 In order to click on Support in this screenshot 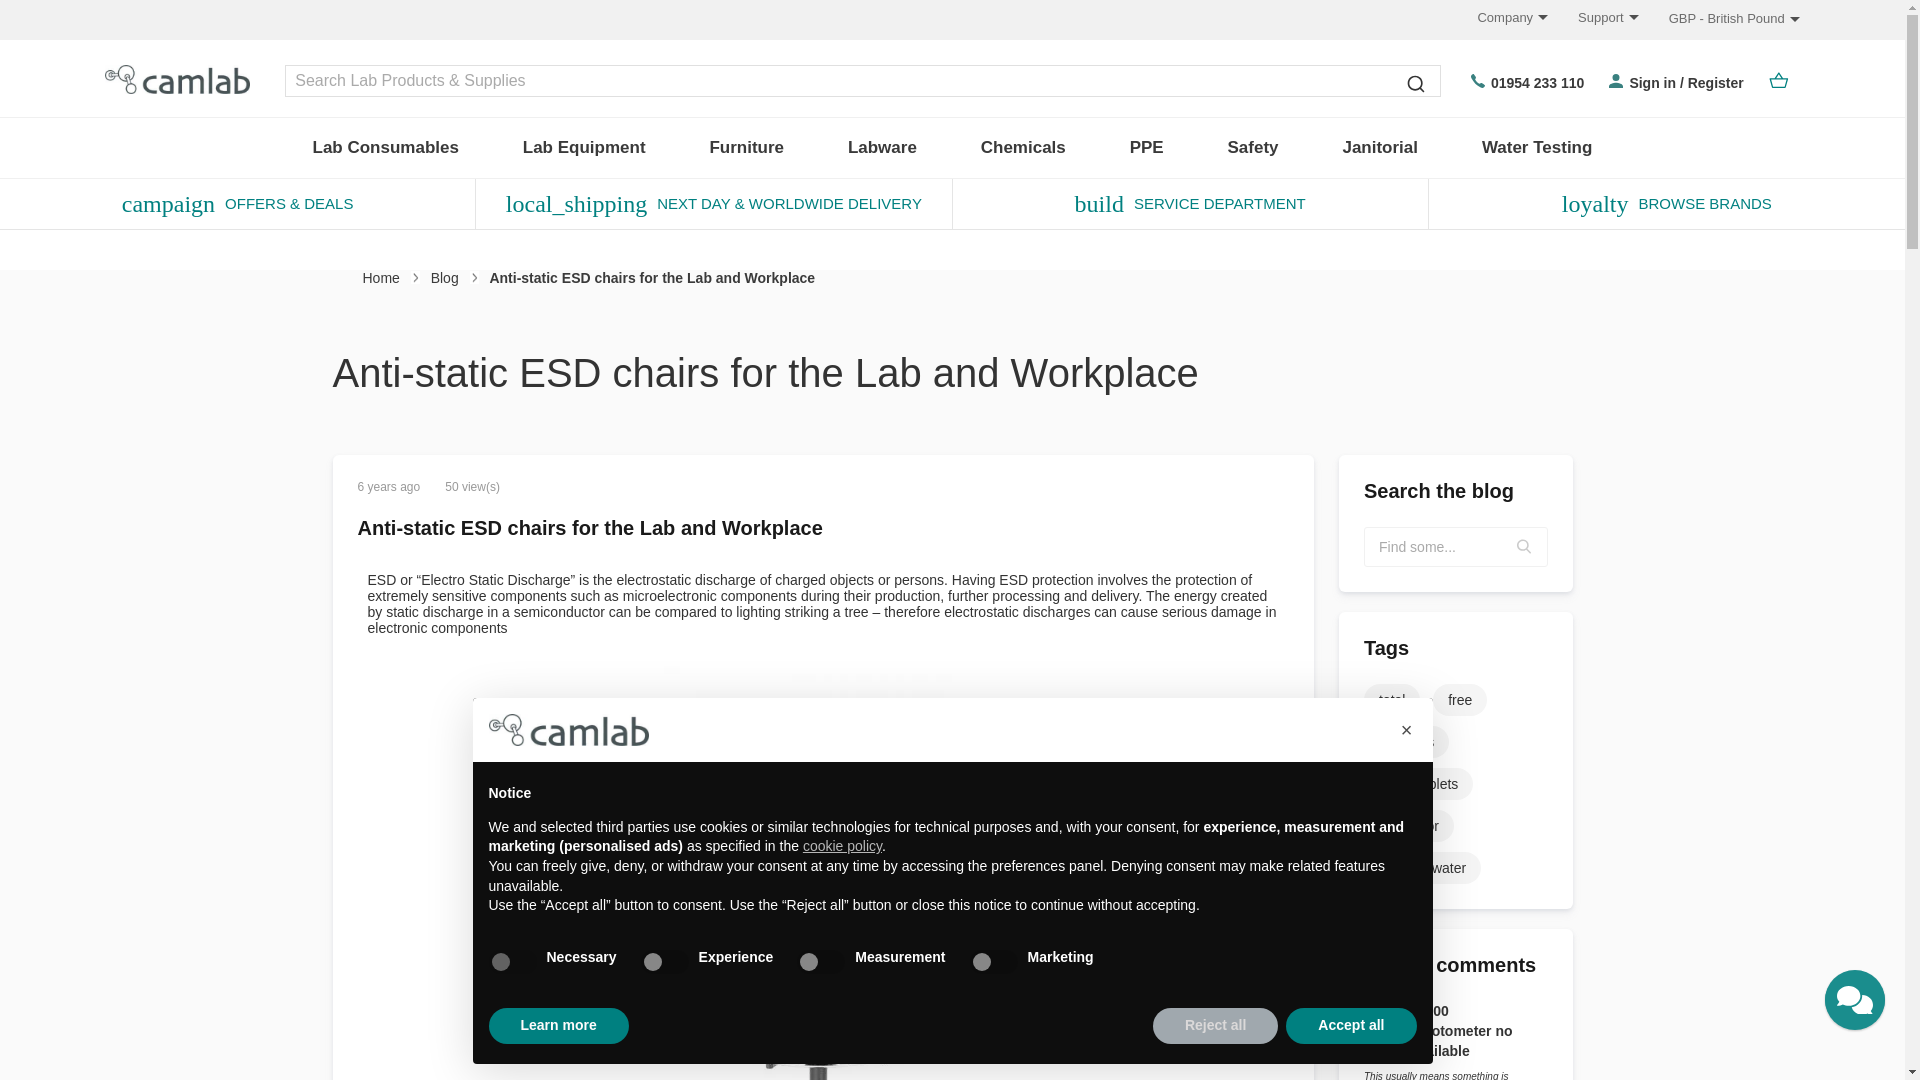, I will do `click(1593, 16)`.